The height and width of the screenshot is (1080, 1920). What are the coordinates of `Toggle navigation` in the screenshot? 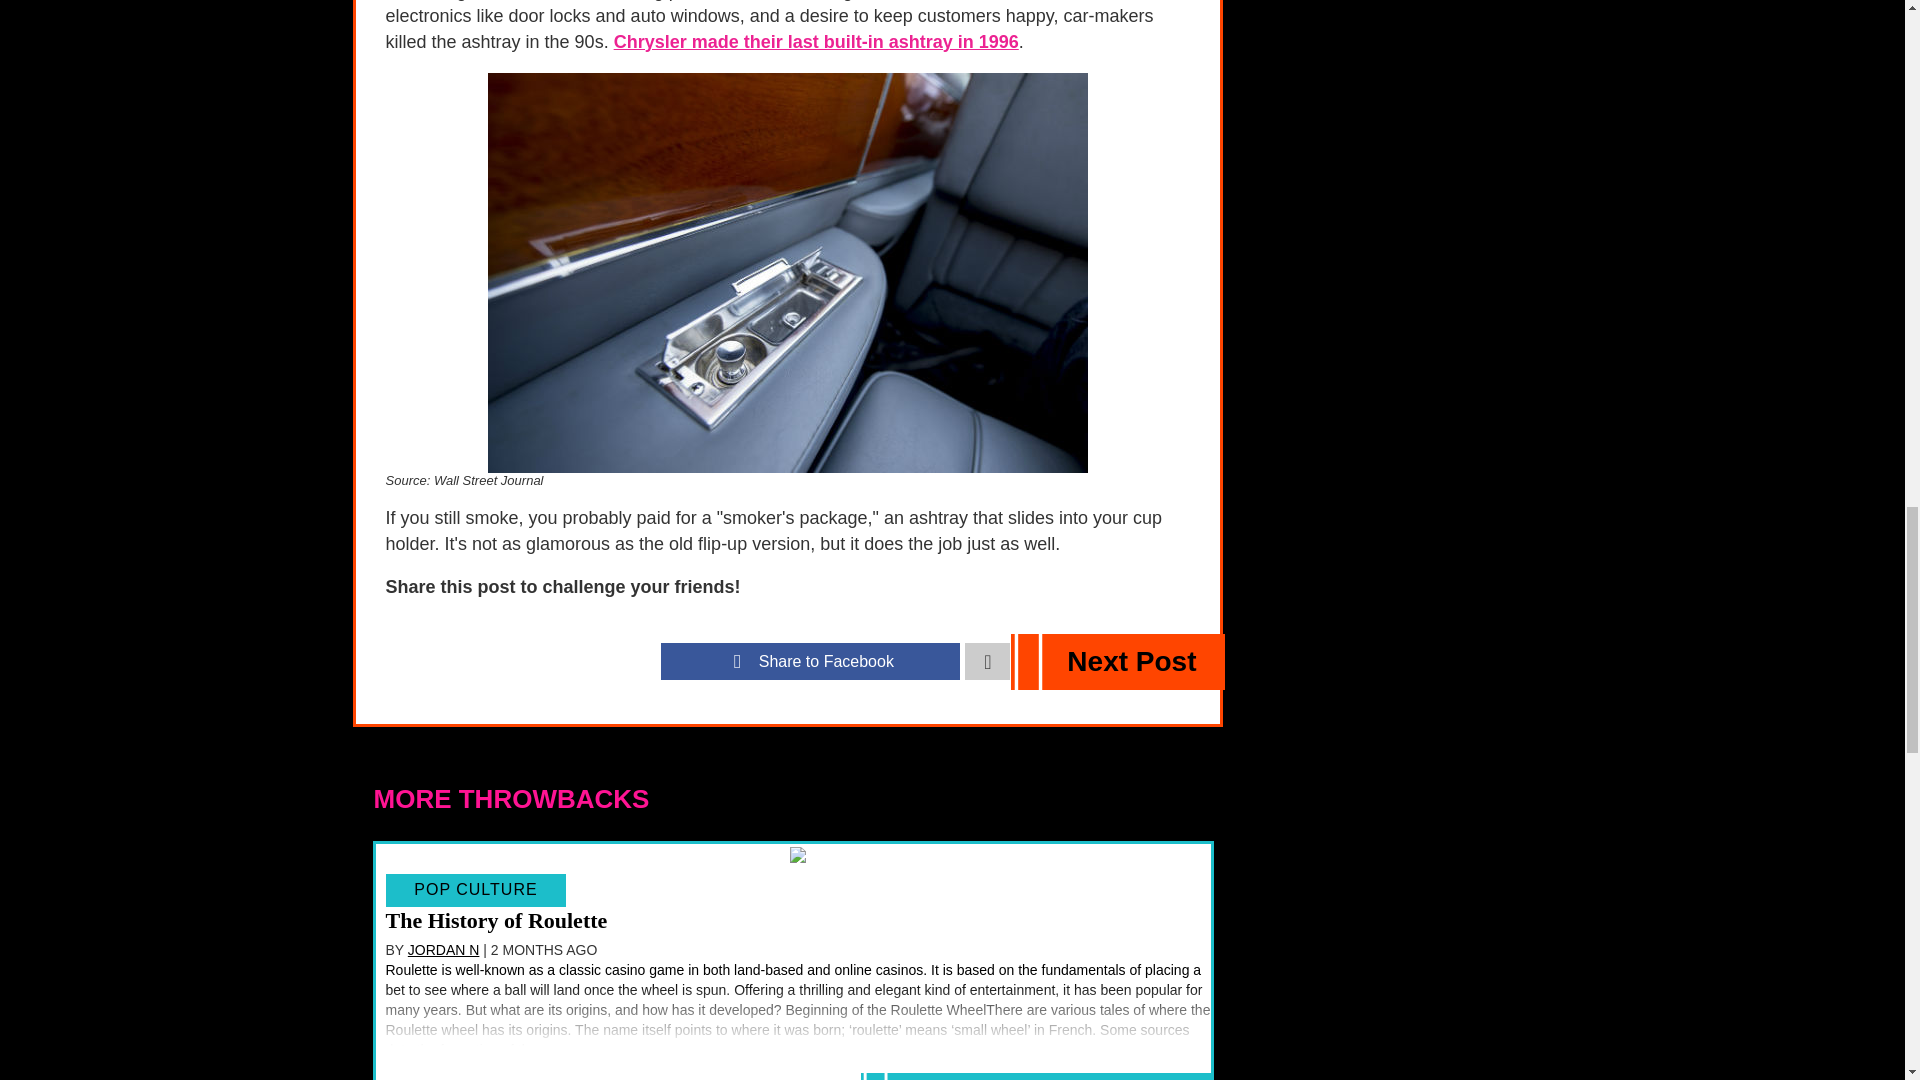 It's located at (987, 661).